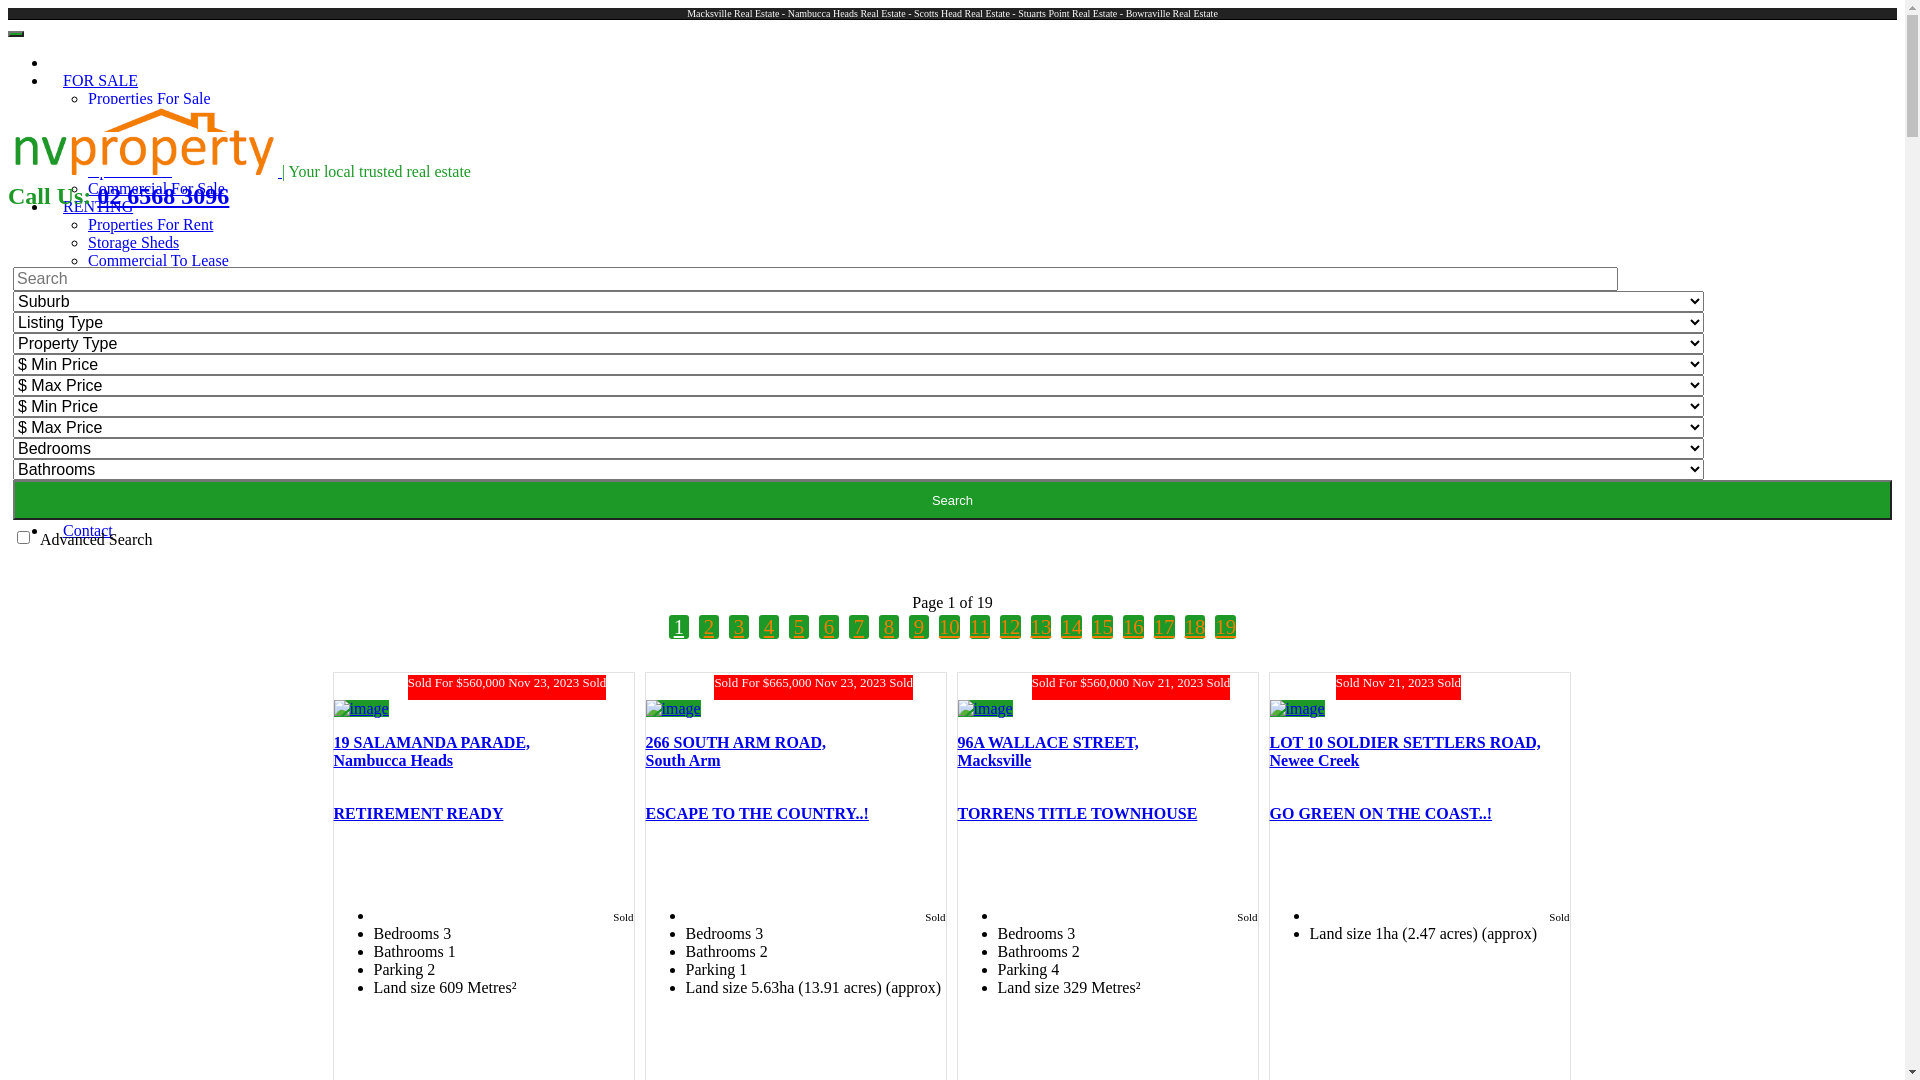  Describe the element at coordinates (129, 440) in the screenshot. I see `Testimonials` at that location.